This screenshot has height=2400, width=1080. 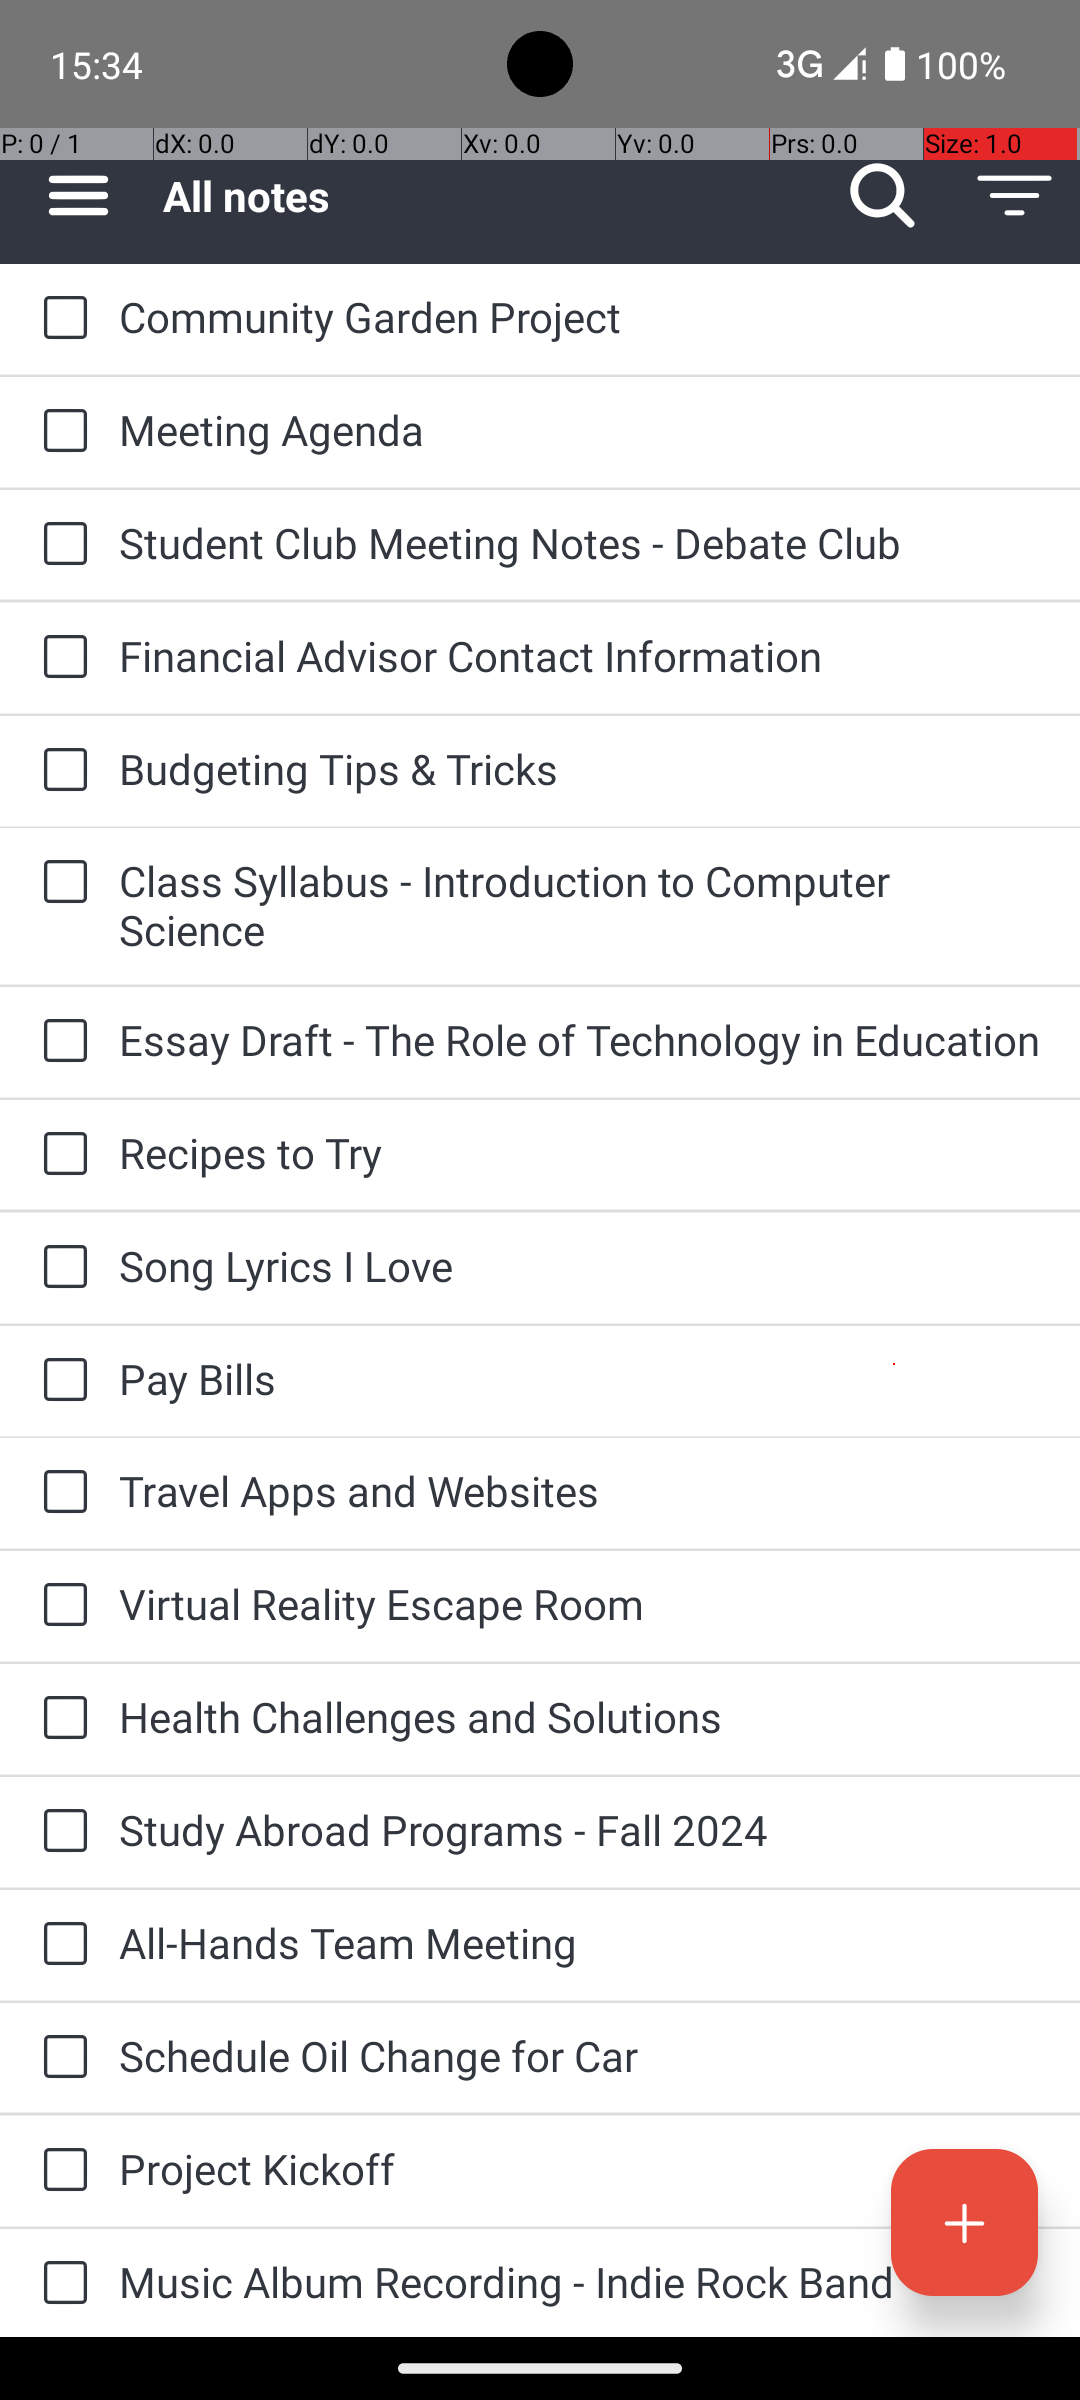 What do you see at coordinates (60, 882) in the screenshot?
I see `to-do: Class Syllabus - Introduction to Computer Science` at bounding box center [60, 882].